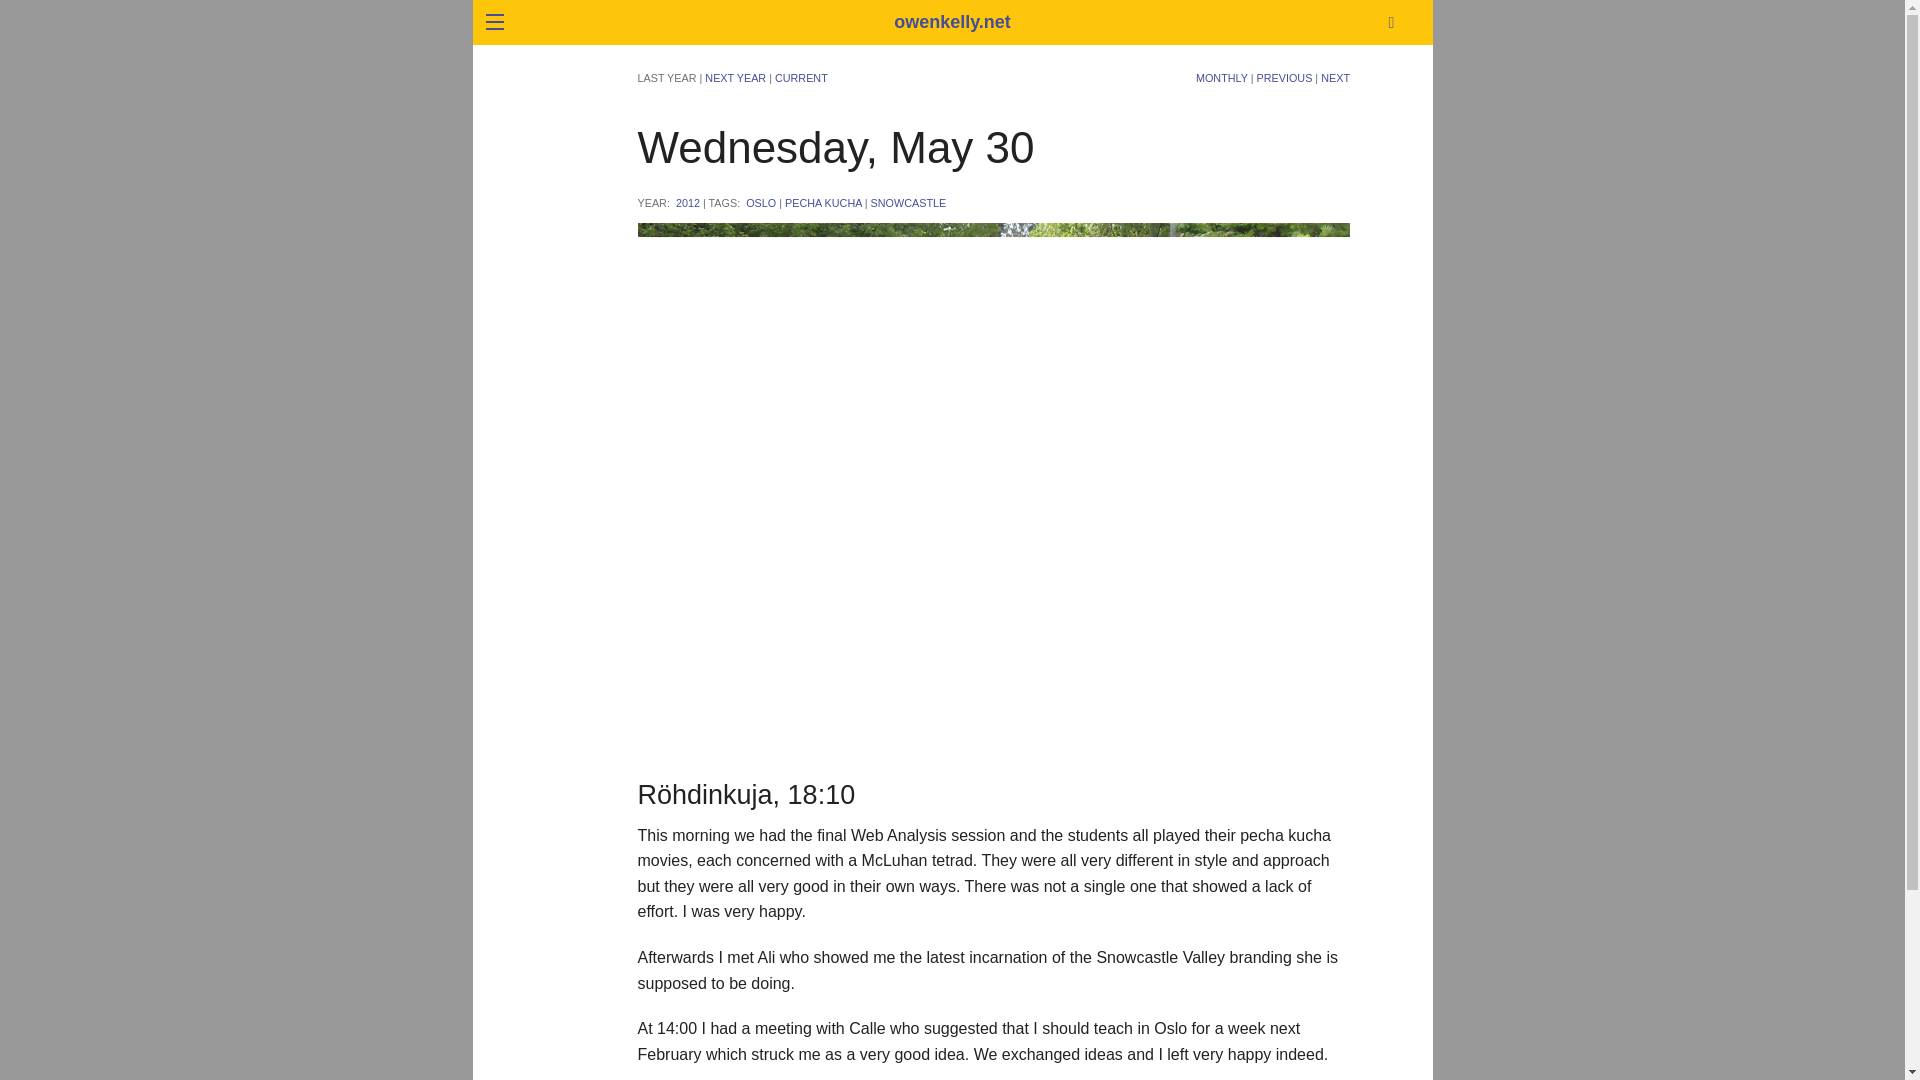 This screenshot has height=1080, width=1920. Describe the element at coordinates (347, 192) in the screenshot. I see `Notes` at that location.